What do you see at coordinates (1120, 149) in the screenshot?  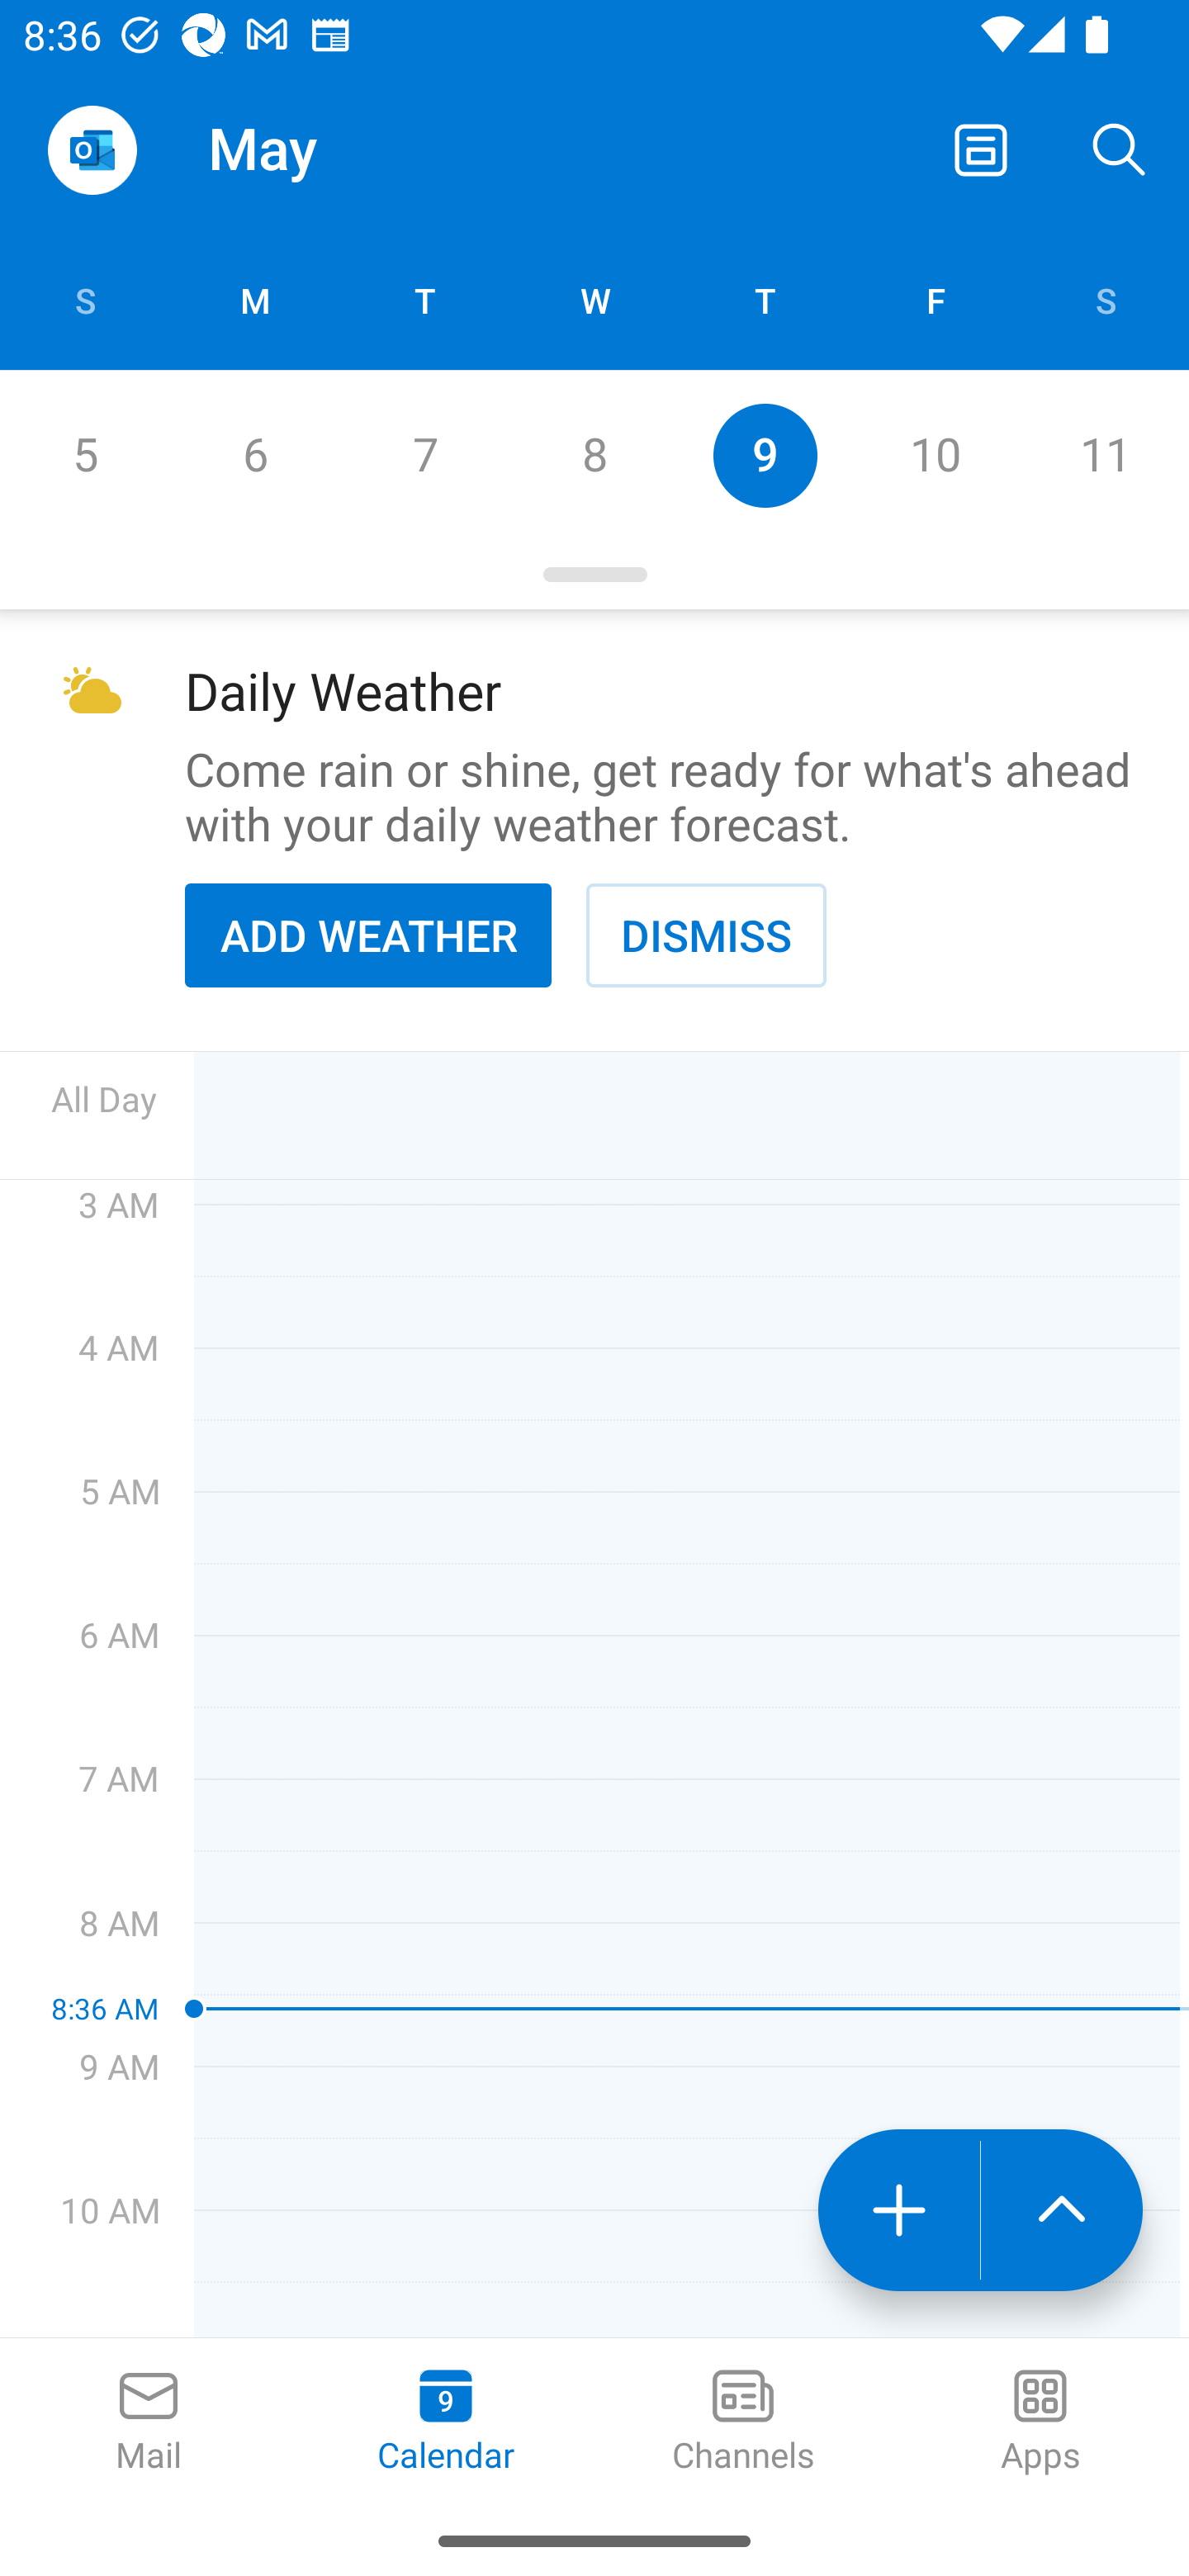 I see `Search, , ` at bounding box center [1120, 149].